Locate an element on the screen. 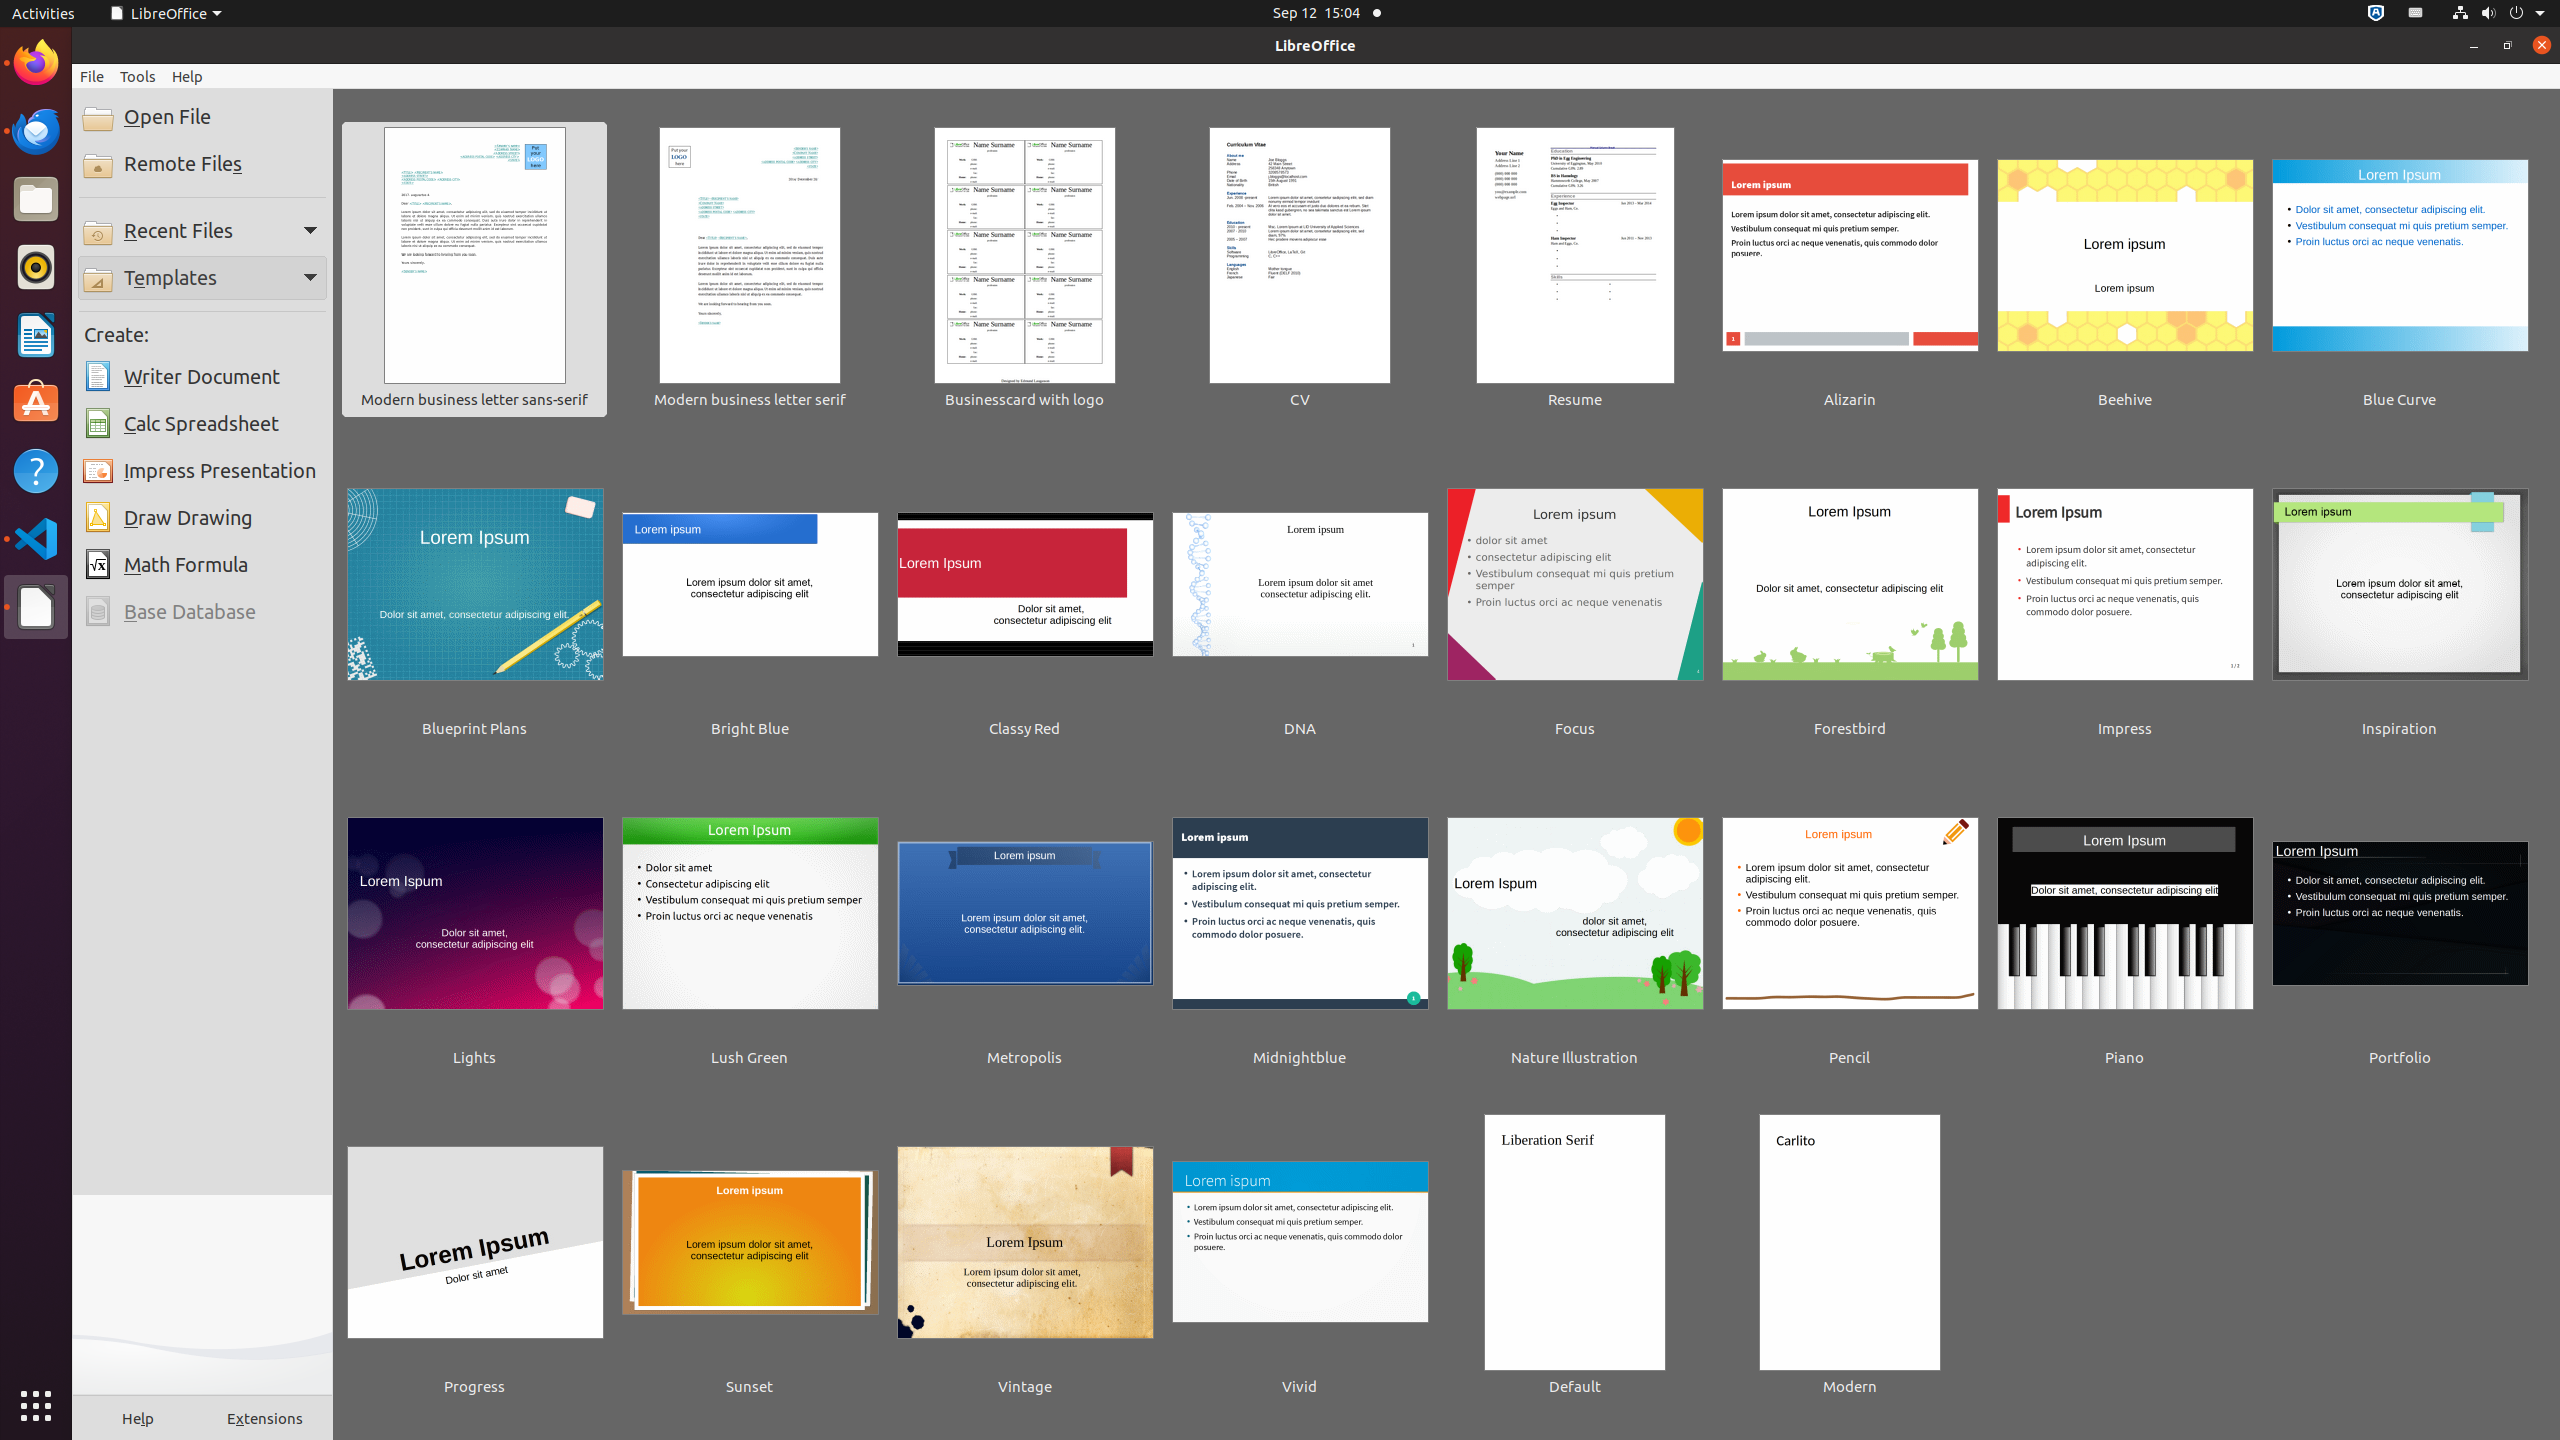  Impress is located at coordinates (2125, 599).